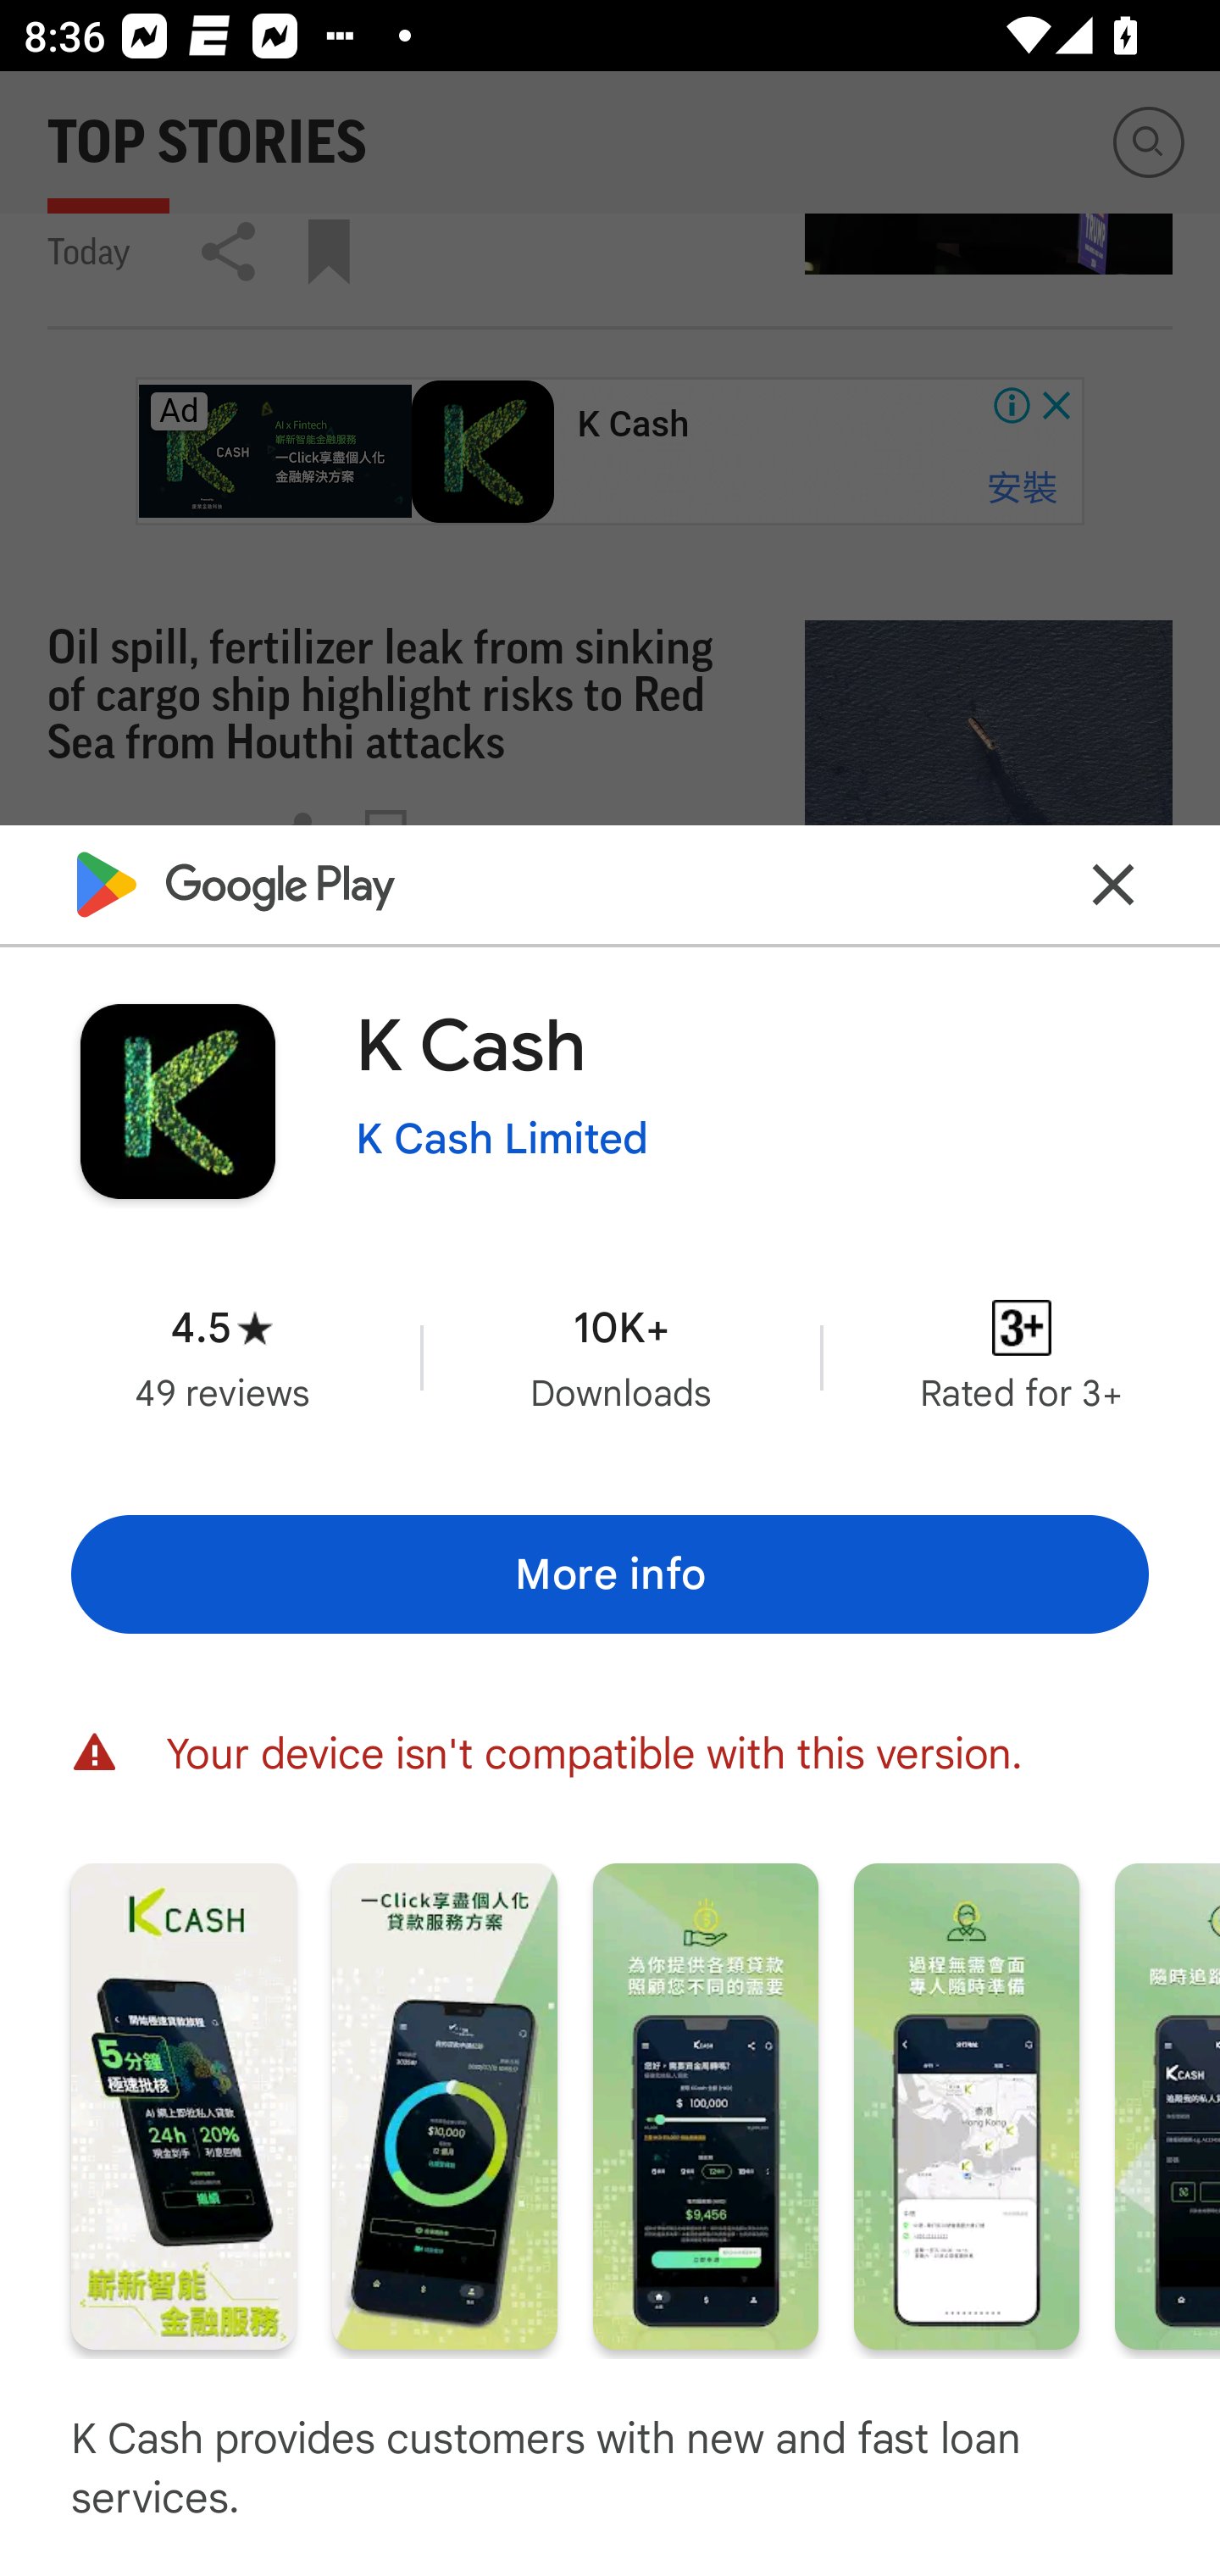 This screenshot has height=2576, width=1220. I want to click on Screenshot "3" of "5", so click(705, 2105).